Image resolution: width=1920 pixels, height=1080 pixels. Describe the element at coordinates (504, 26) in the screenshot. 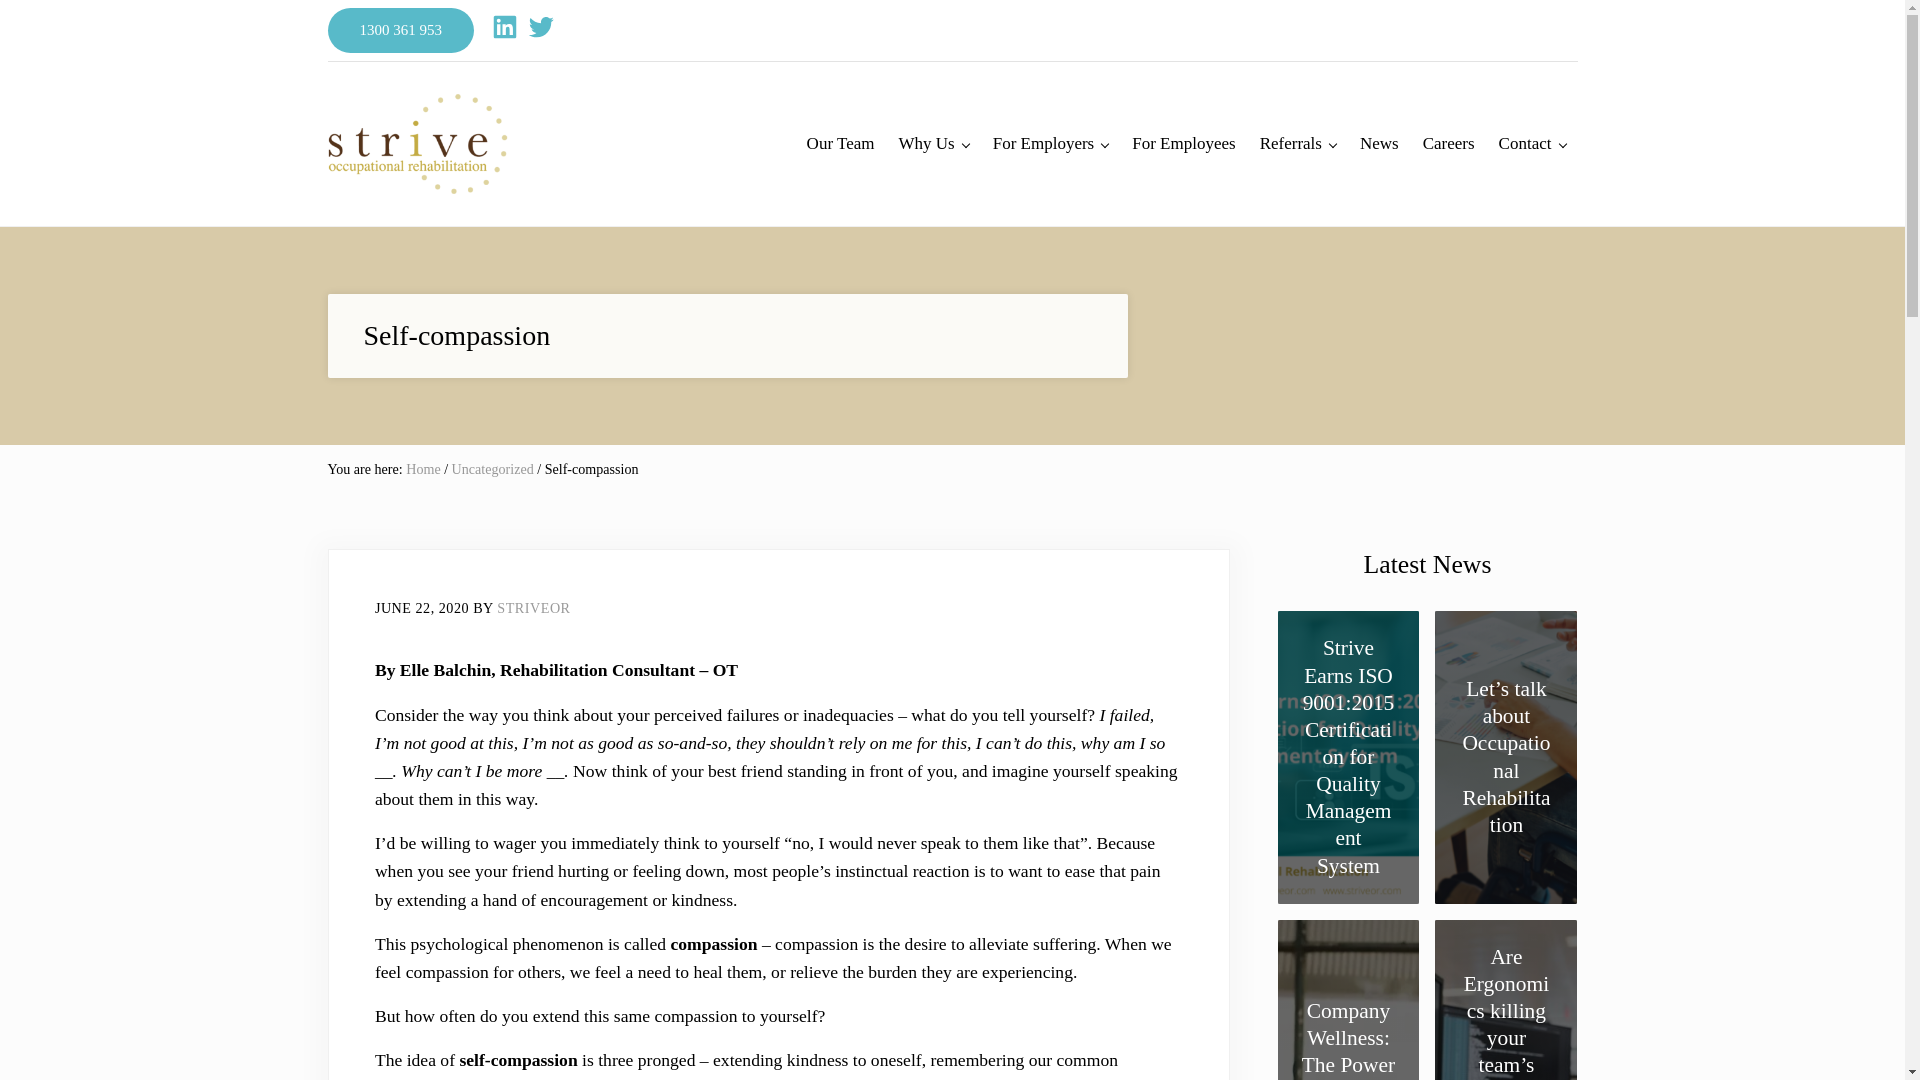

I see `LinkedIn` at that location.